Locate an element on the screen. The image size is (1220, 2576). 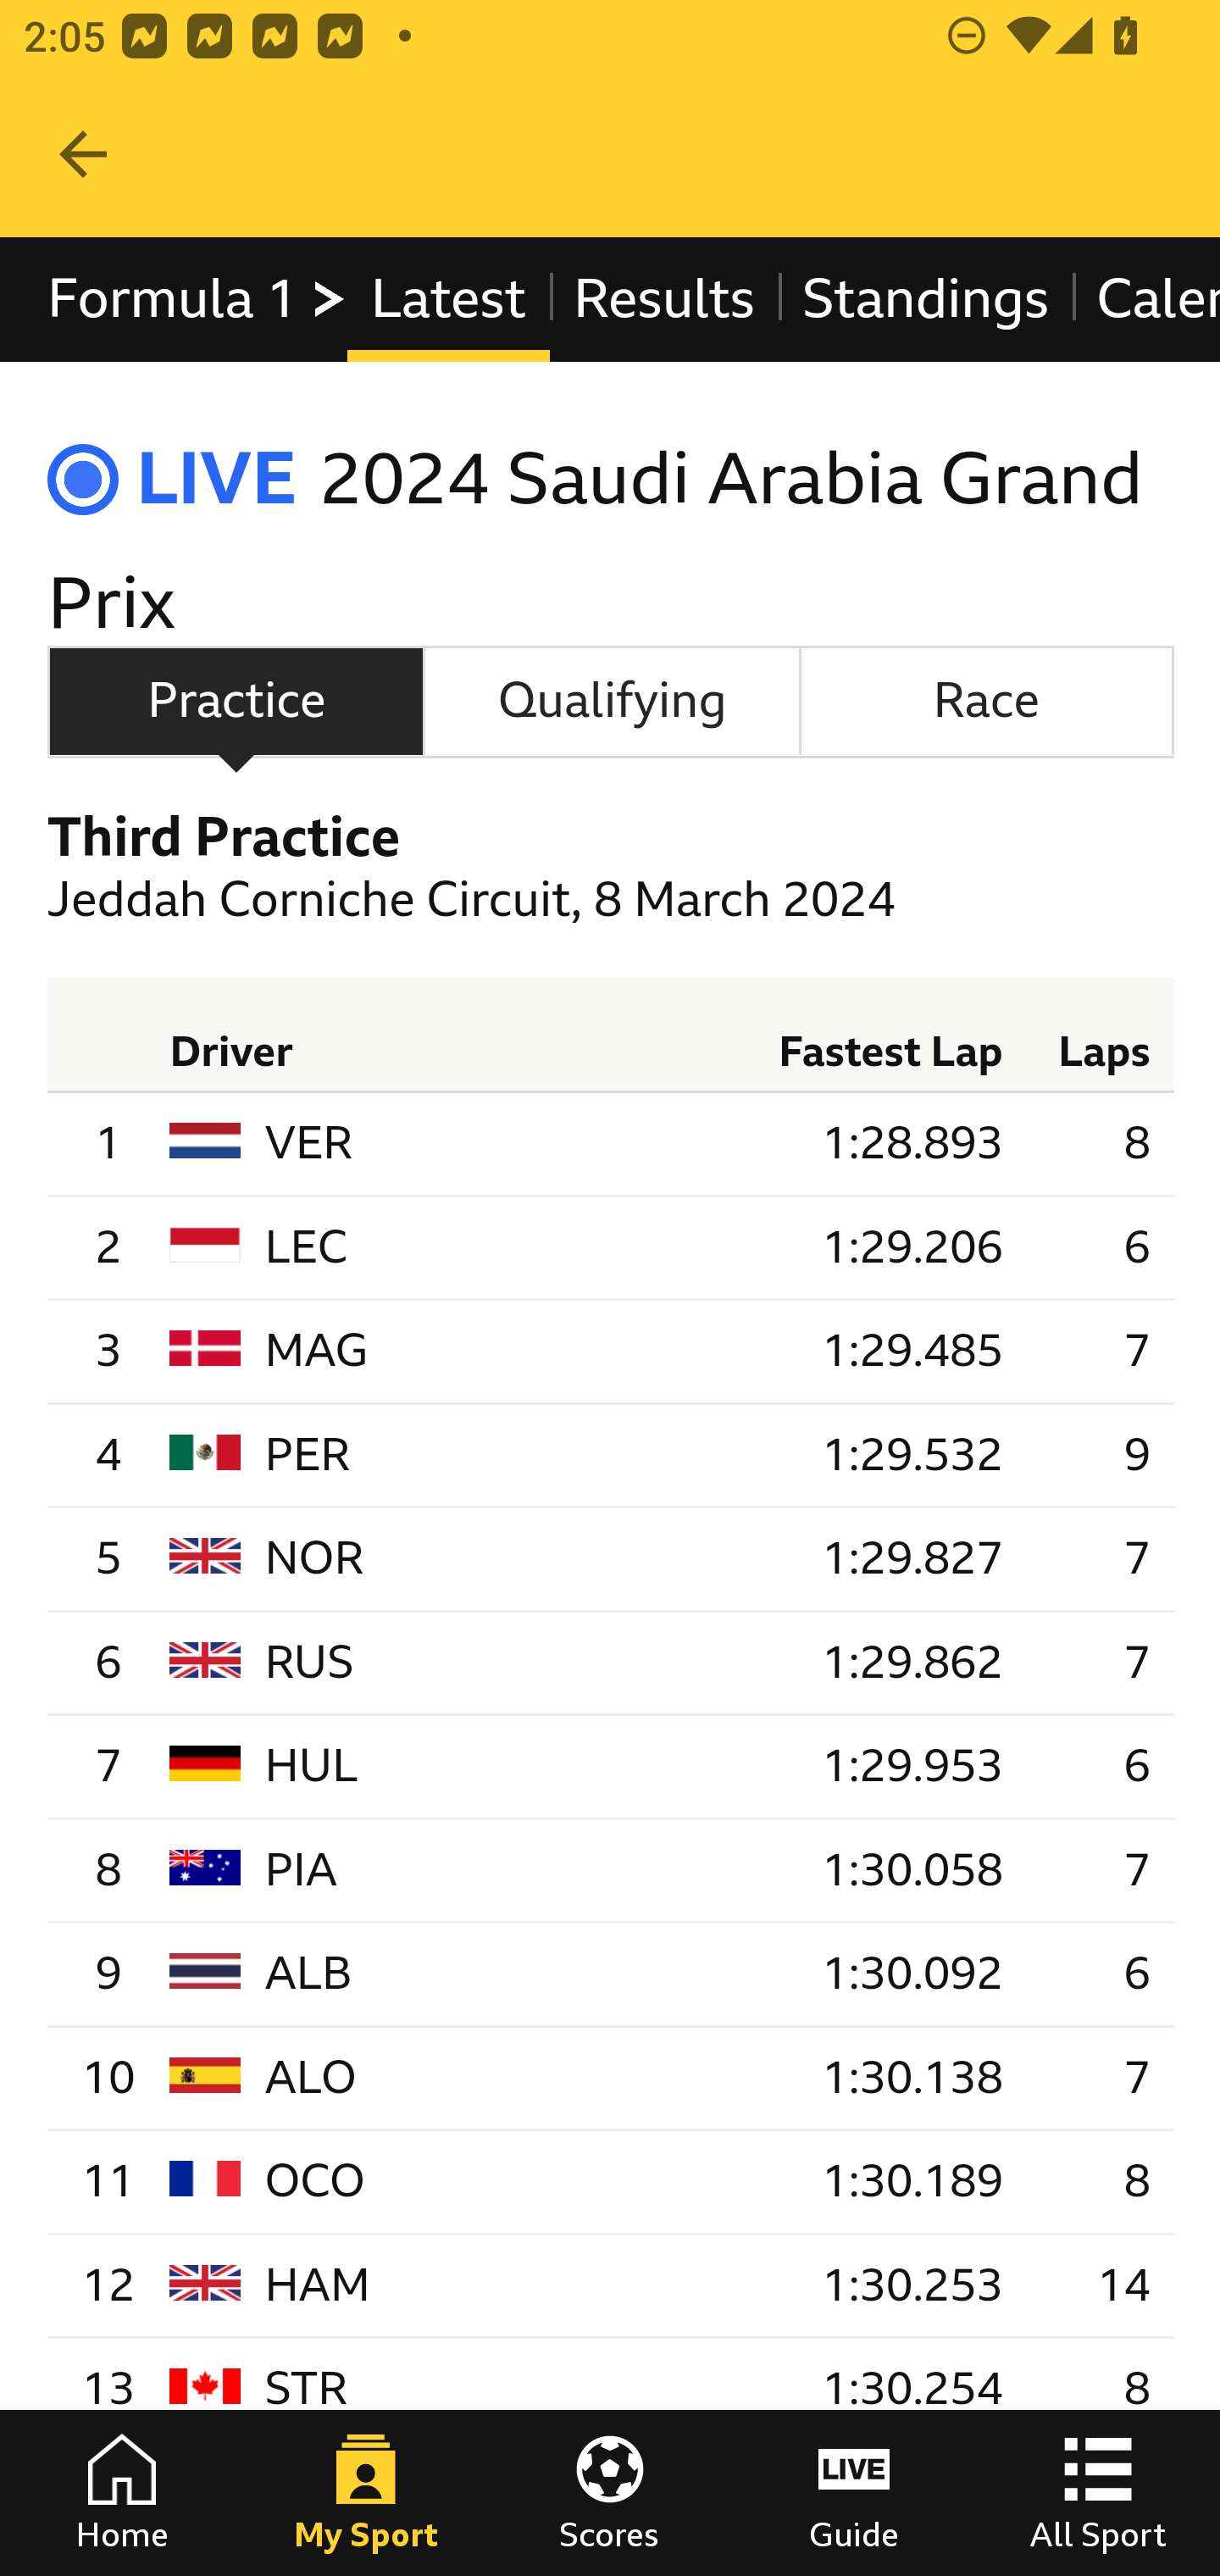
Qualifying is located at coordinates (612, 700).